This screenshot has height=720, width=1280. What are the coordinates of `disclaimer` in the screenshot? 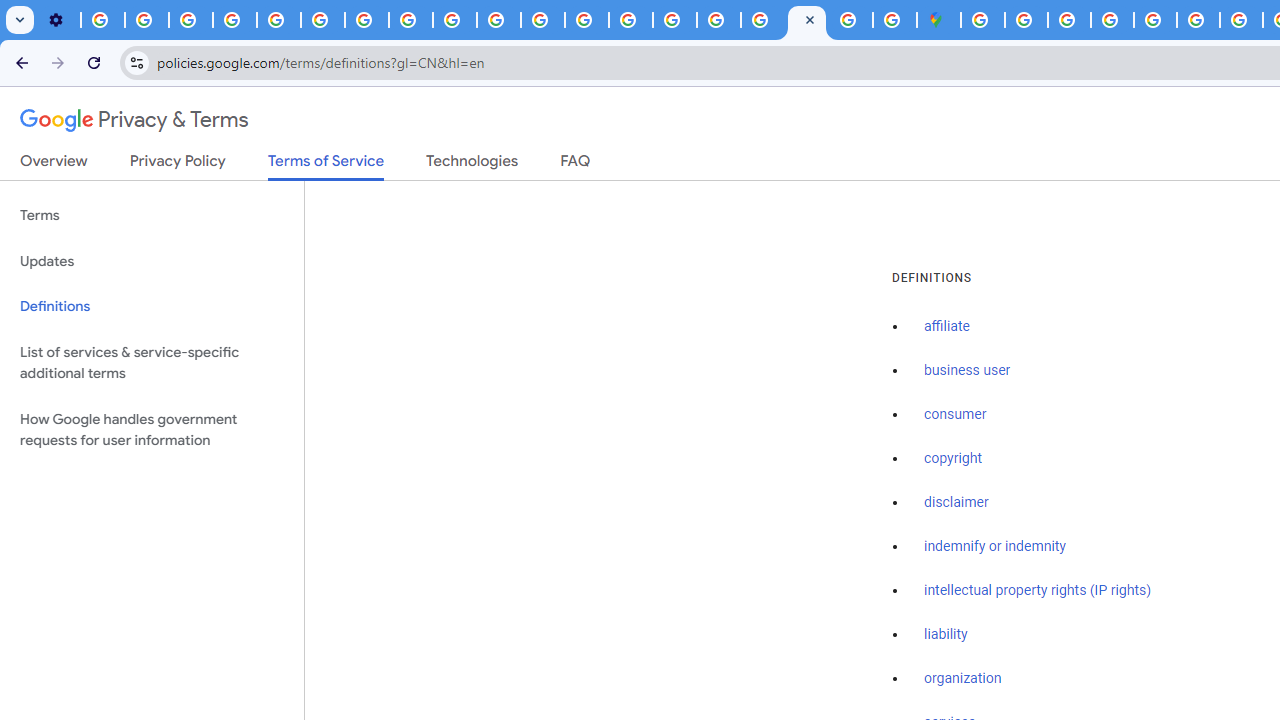 It's located at (956, 502).